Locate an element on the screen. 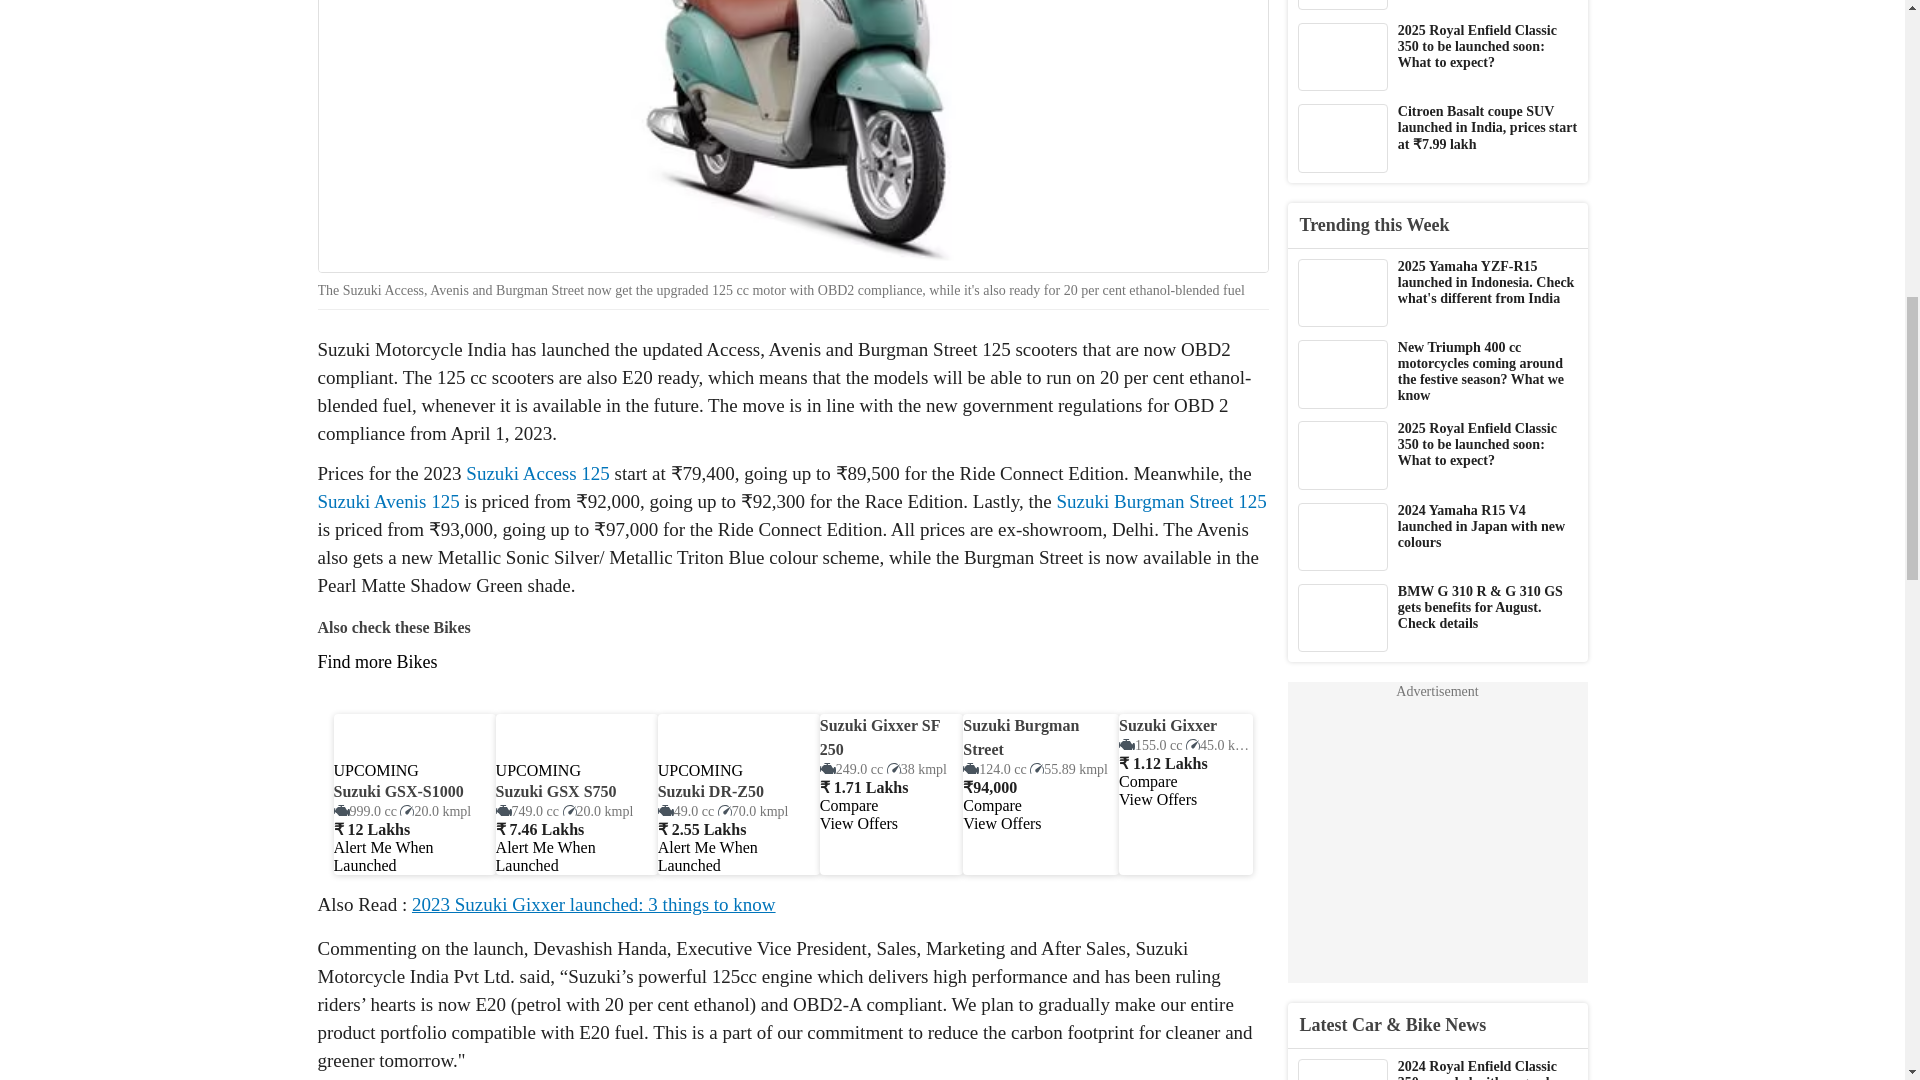  Mileage is located at coordinates (916, 769).